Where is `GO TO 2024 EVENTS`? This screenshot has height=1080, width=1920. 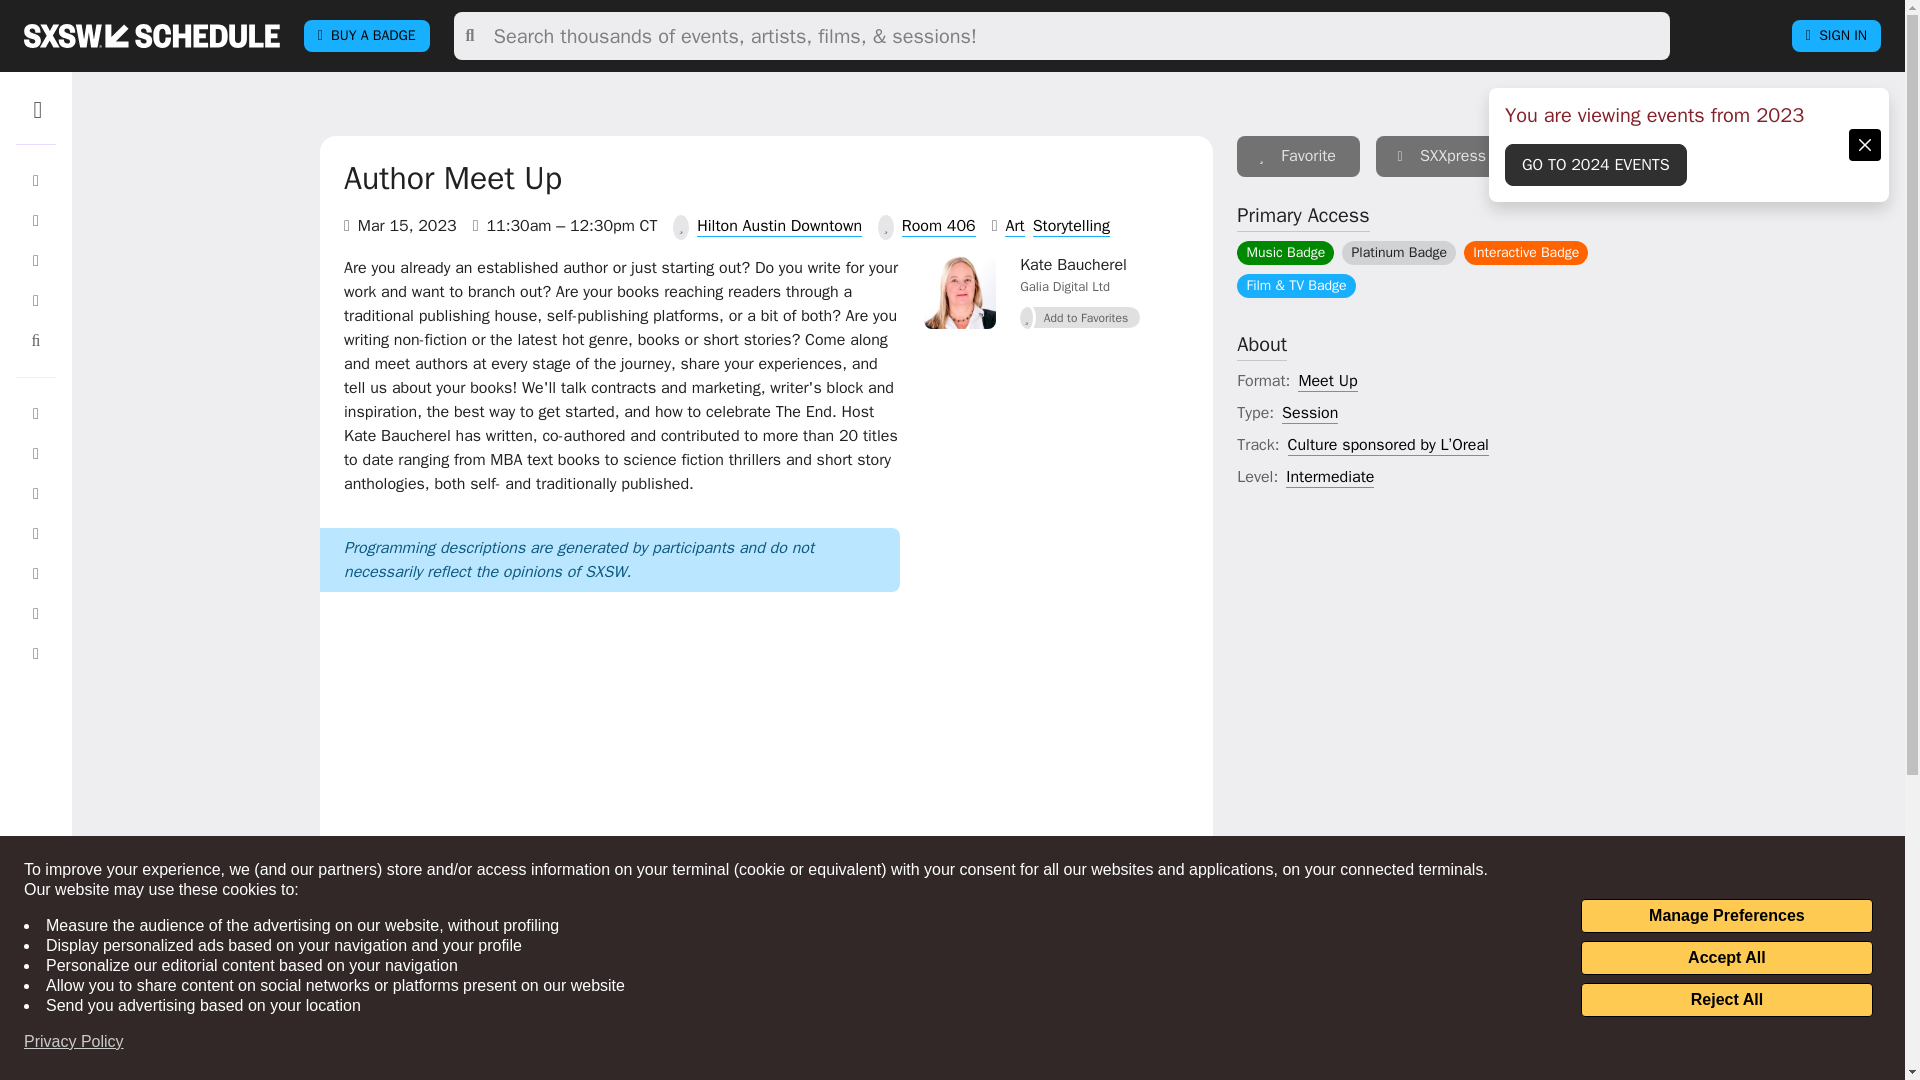 GO TO 2024 EVENTS is located at coordinates (1596, 164).